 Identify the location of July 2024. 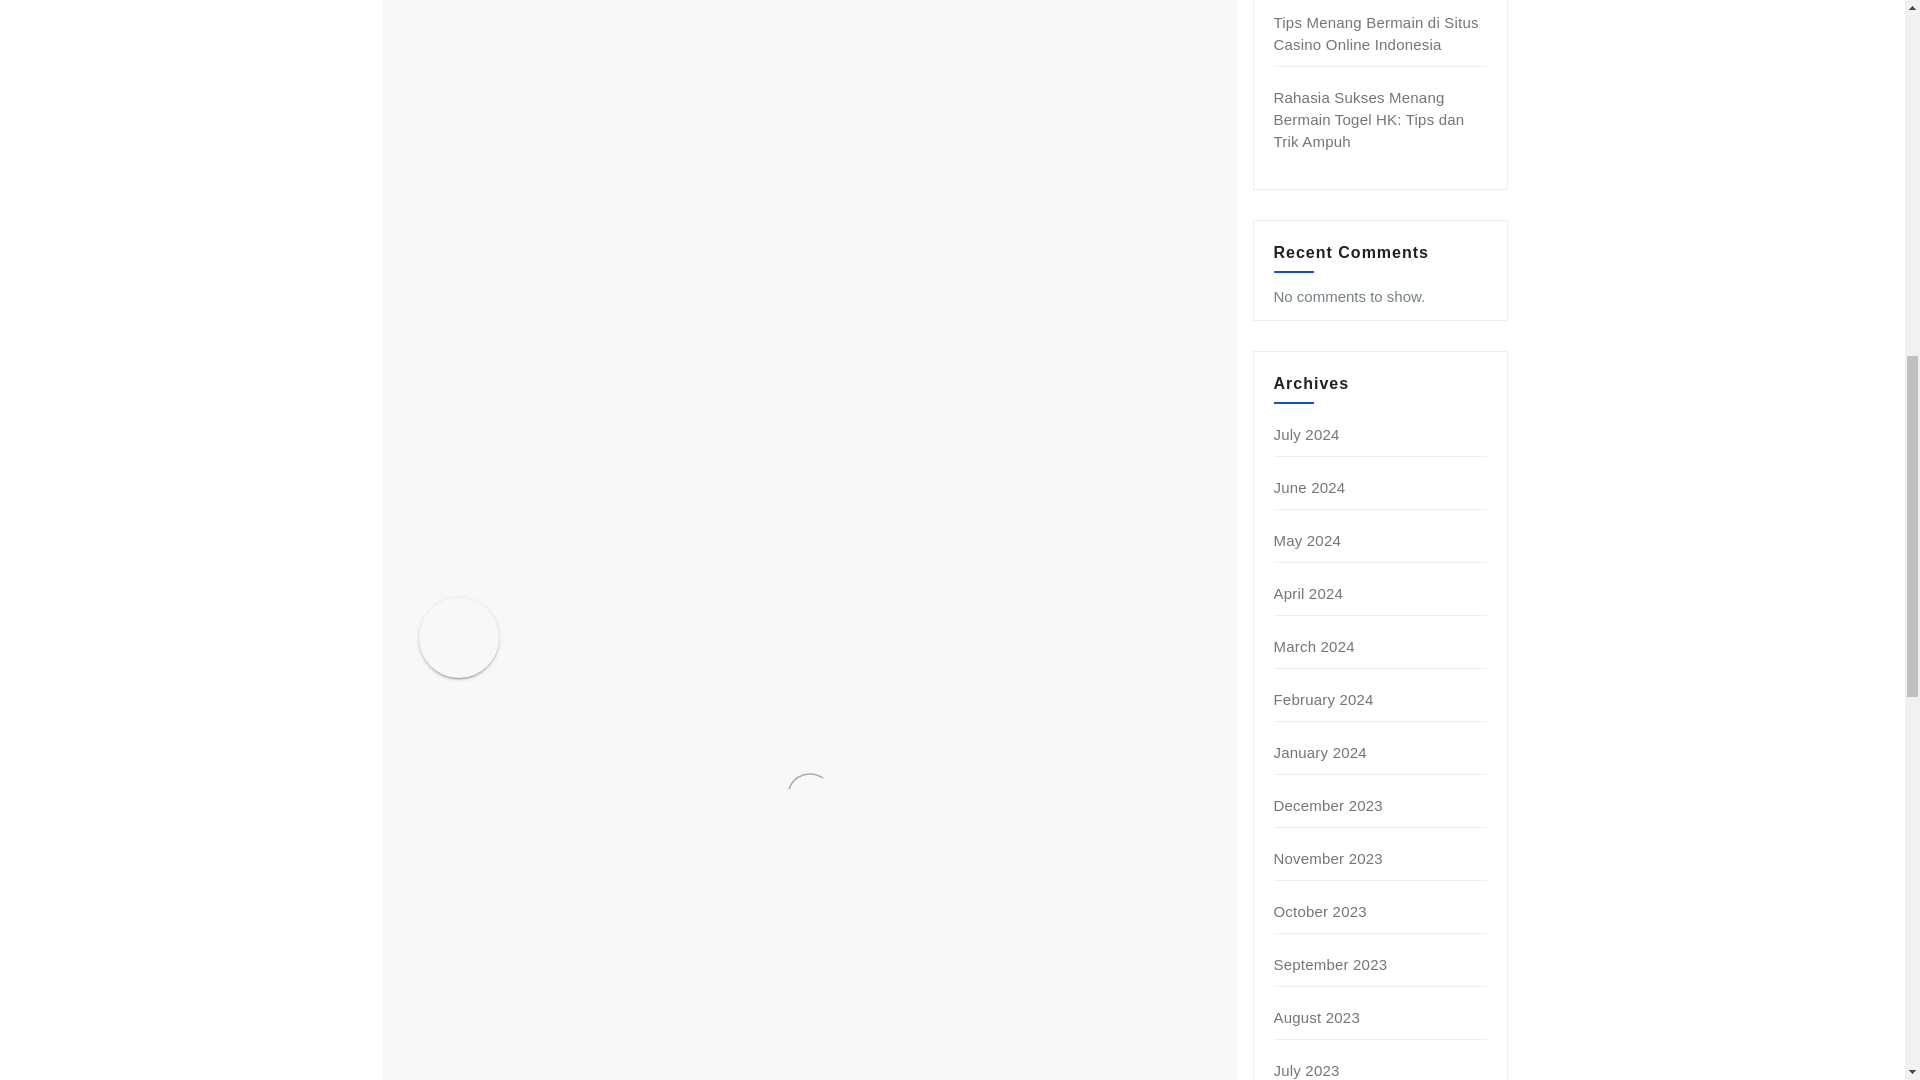
(1307, 434).